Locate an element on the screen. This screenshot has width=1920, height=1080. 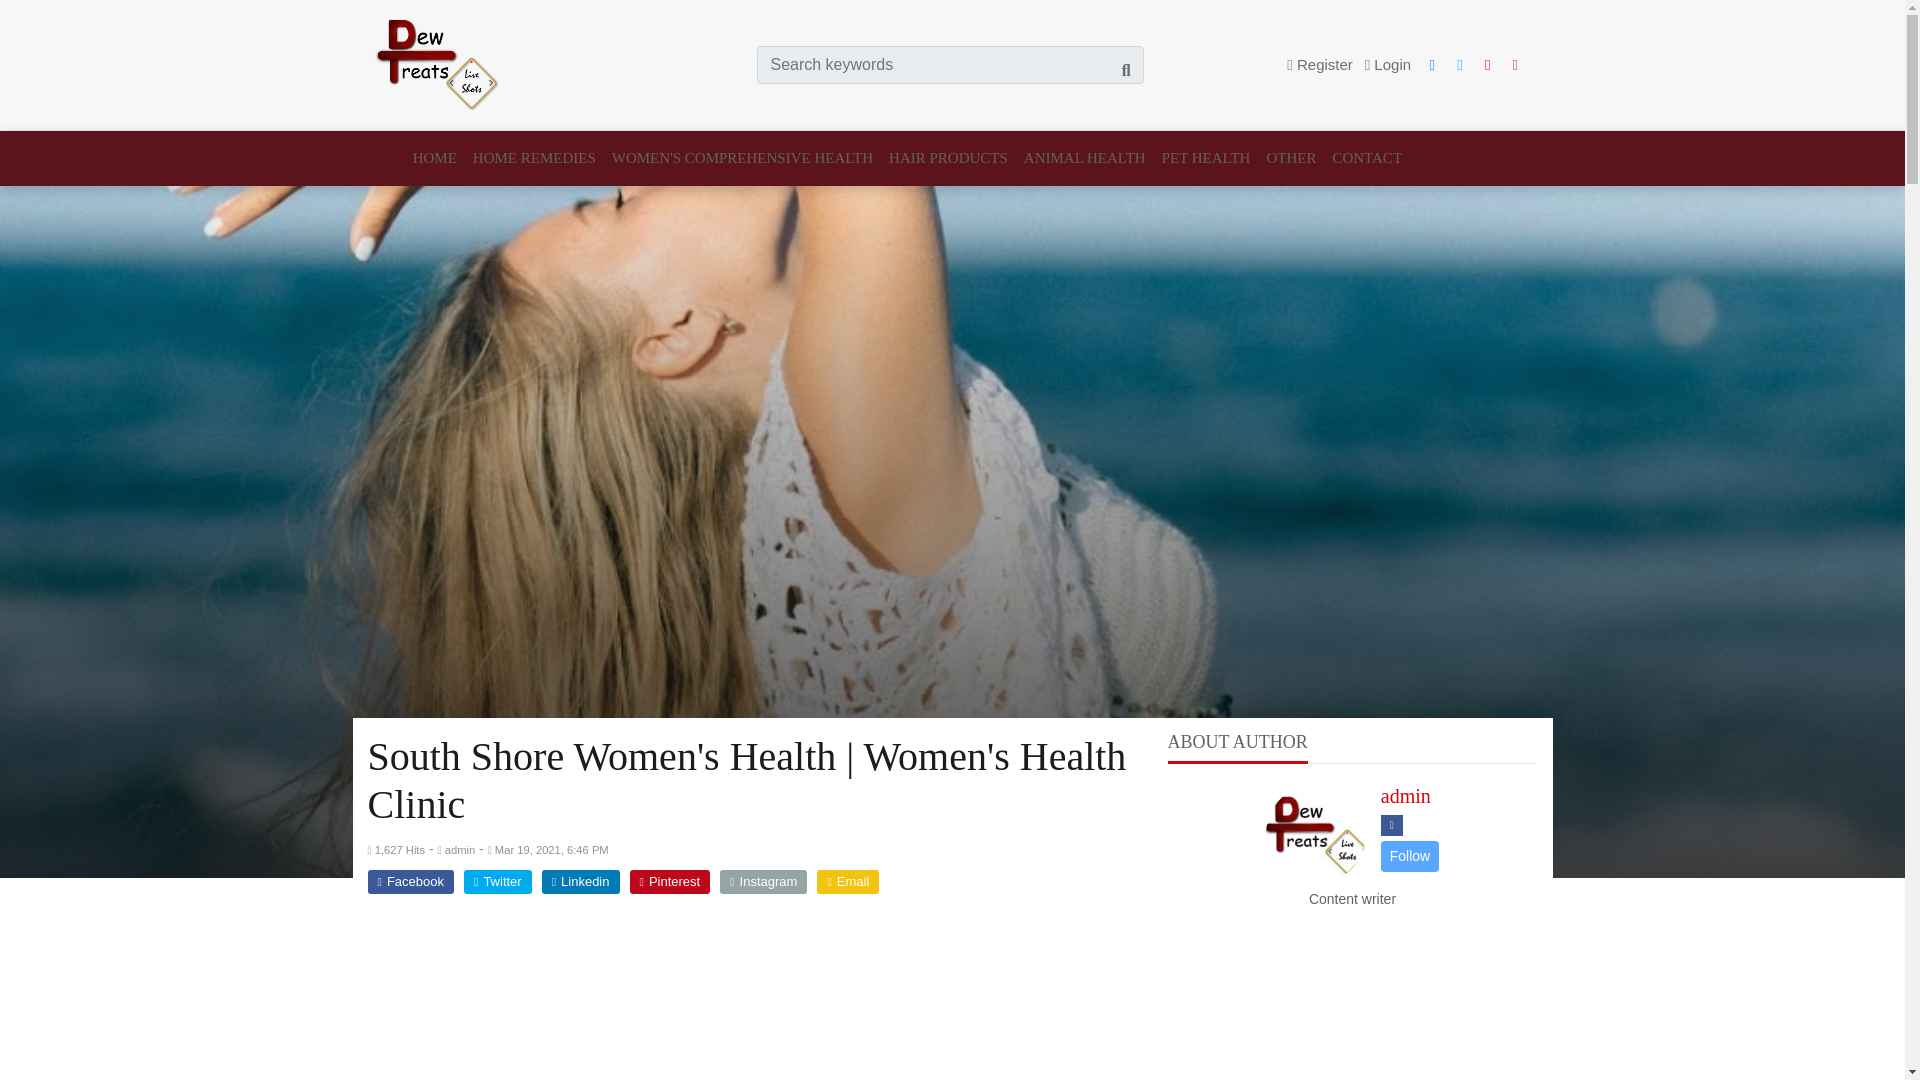
Register is located at coordinates (1320, 65).